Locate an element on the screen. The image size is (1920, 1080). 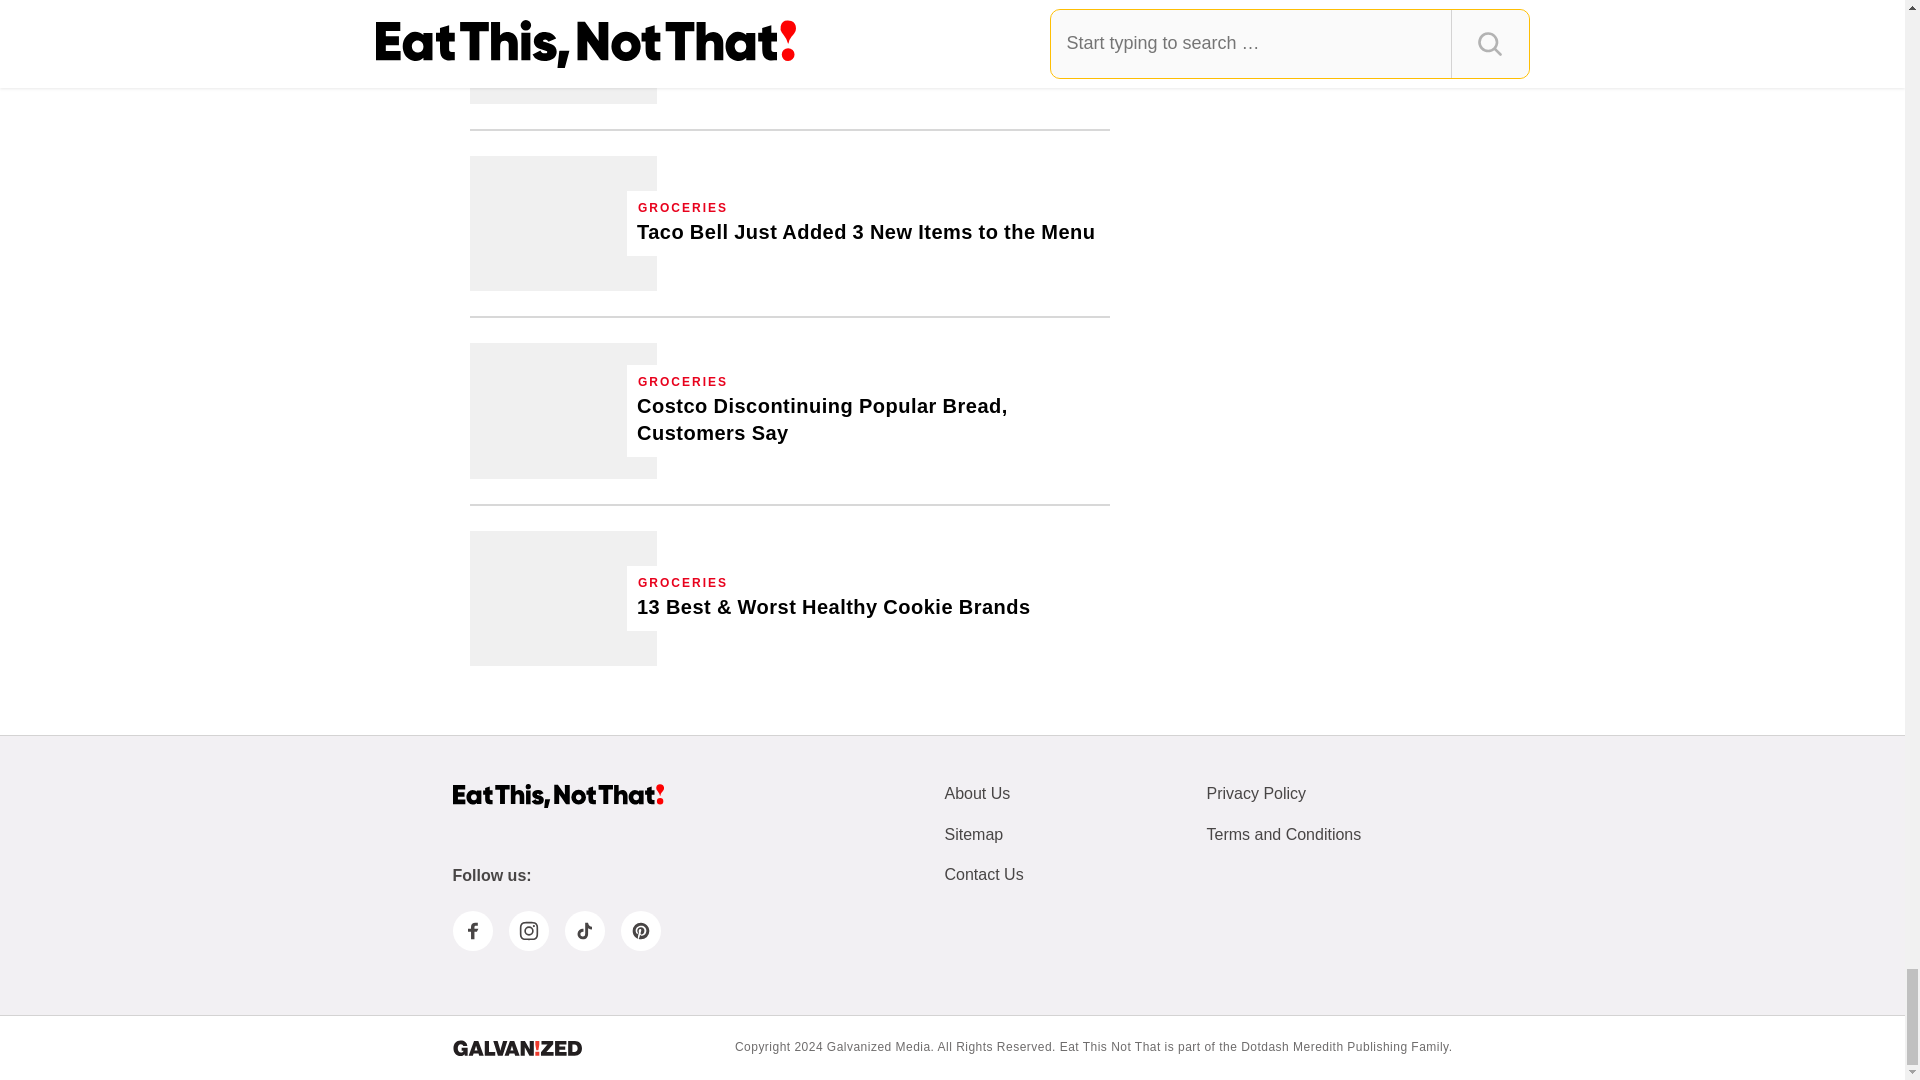
Costco Is Discontinuing a Popular Bread, Customers Say is located at coordinates (563, 410).